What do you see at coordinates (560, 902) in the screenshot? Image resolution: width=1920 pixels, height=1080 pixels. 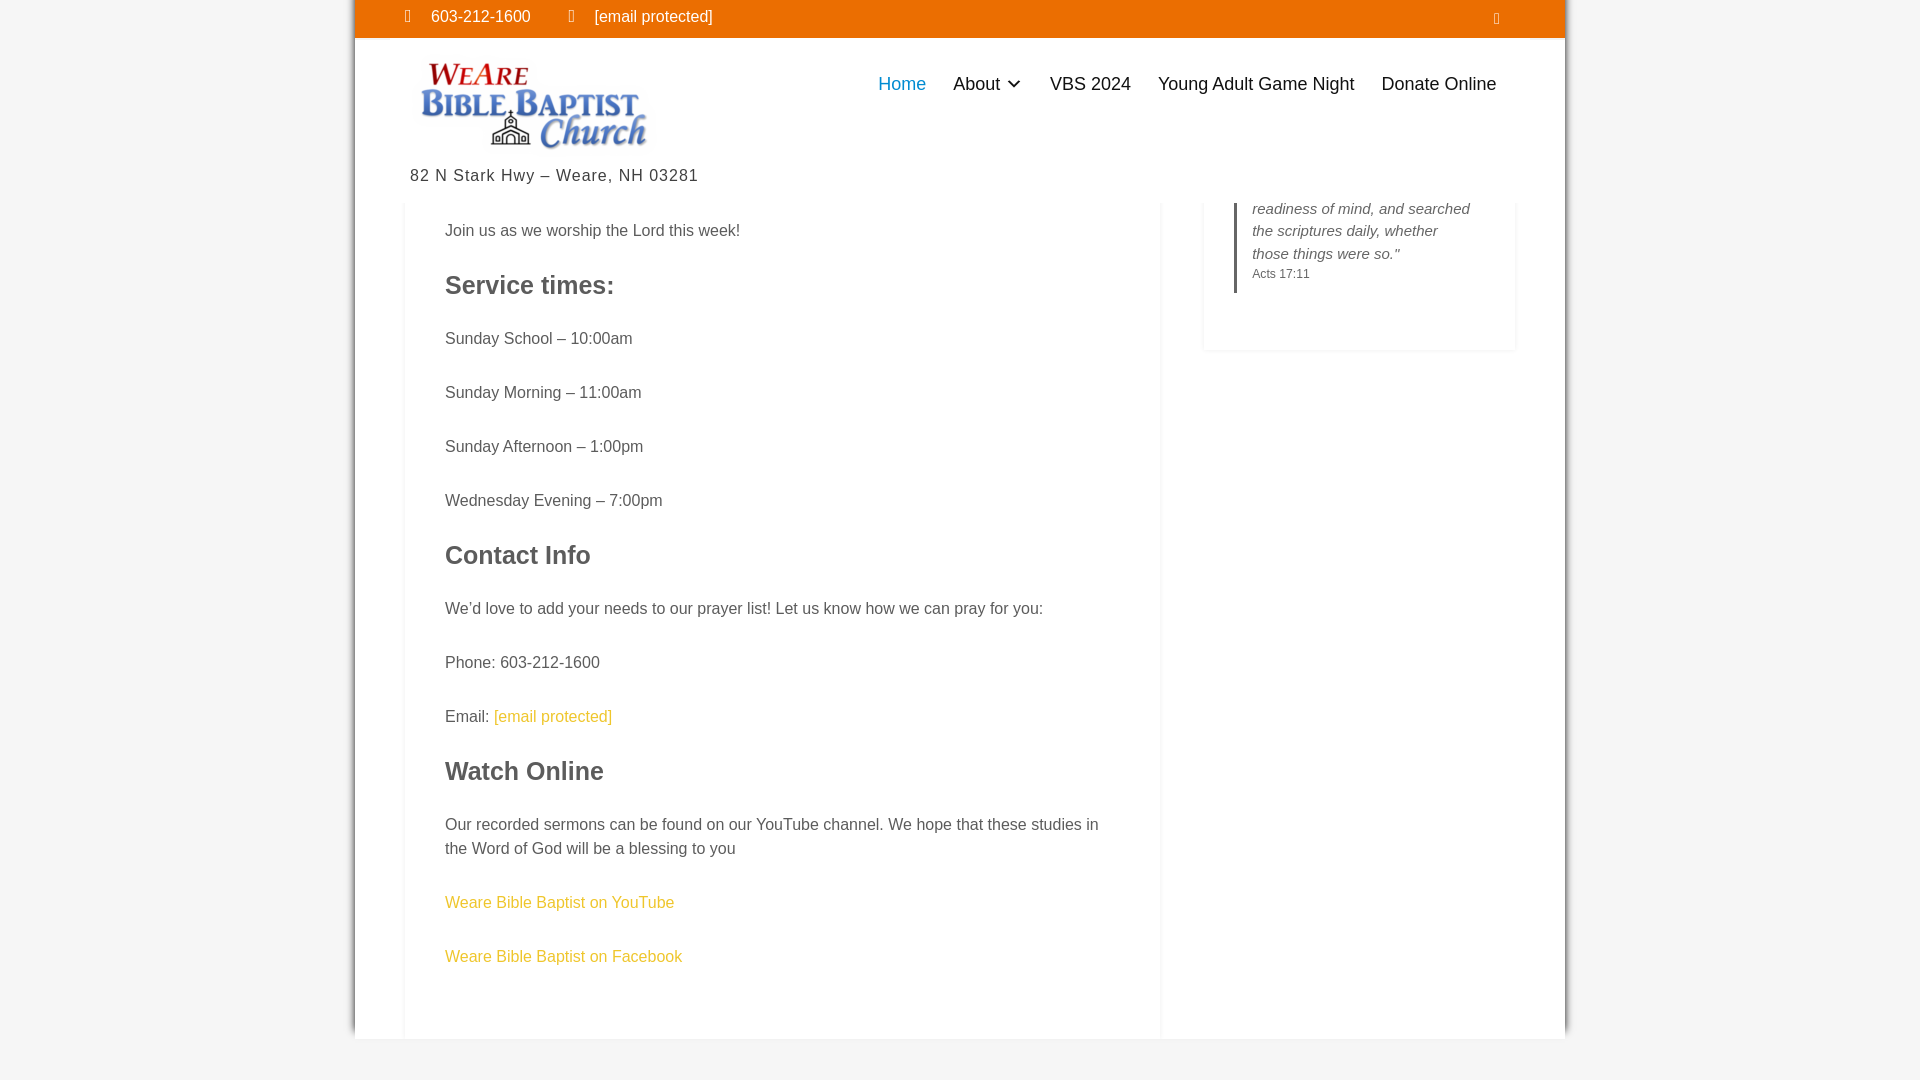 I see `Weare Bible Baptist on YouTube` at bounding box center [560, 902].